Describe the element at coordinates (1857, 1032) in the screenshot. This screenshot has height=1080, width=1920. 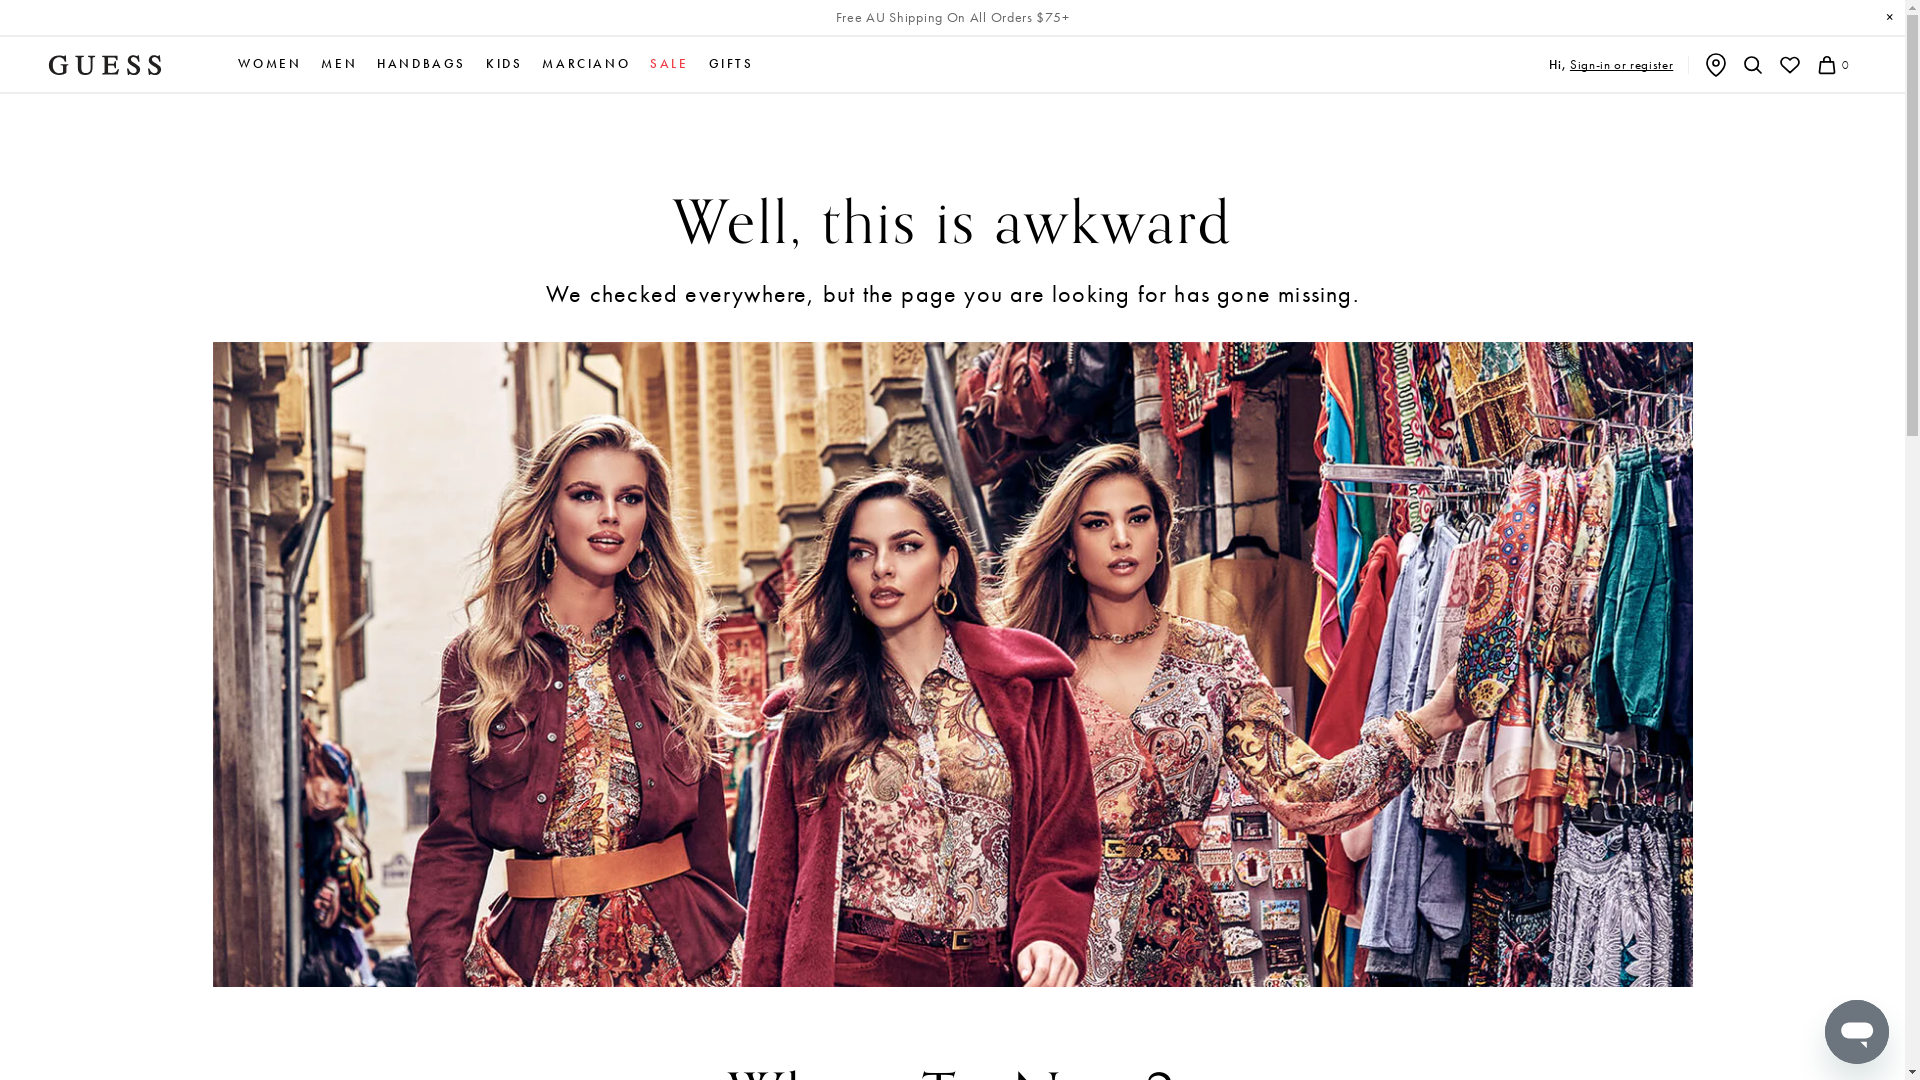
I see `Button to launch messaging window` at that location.